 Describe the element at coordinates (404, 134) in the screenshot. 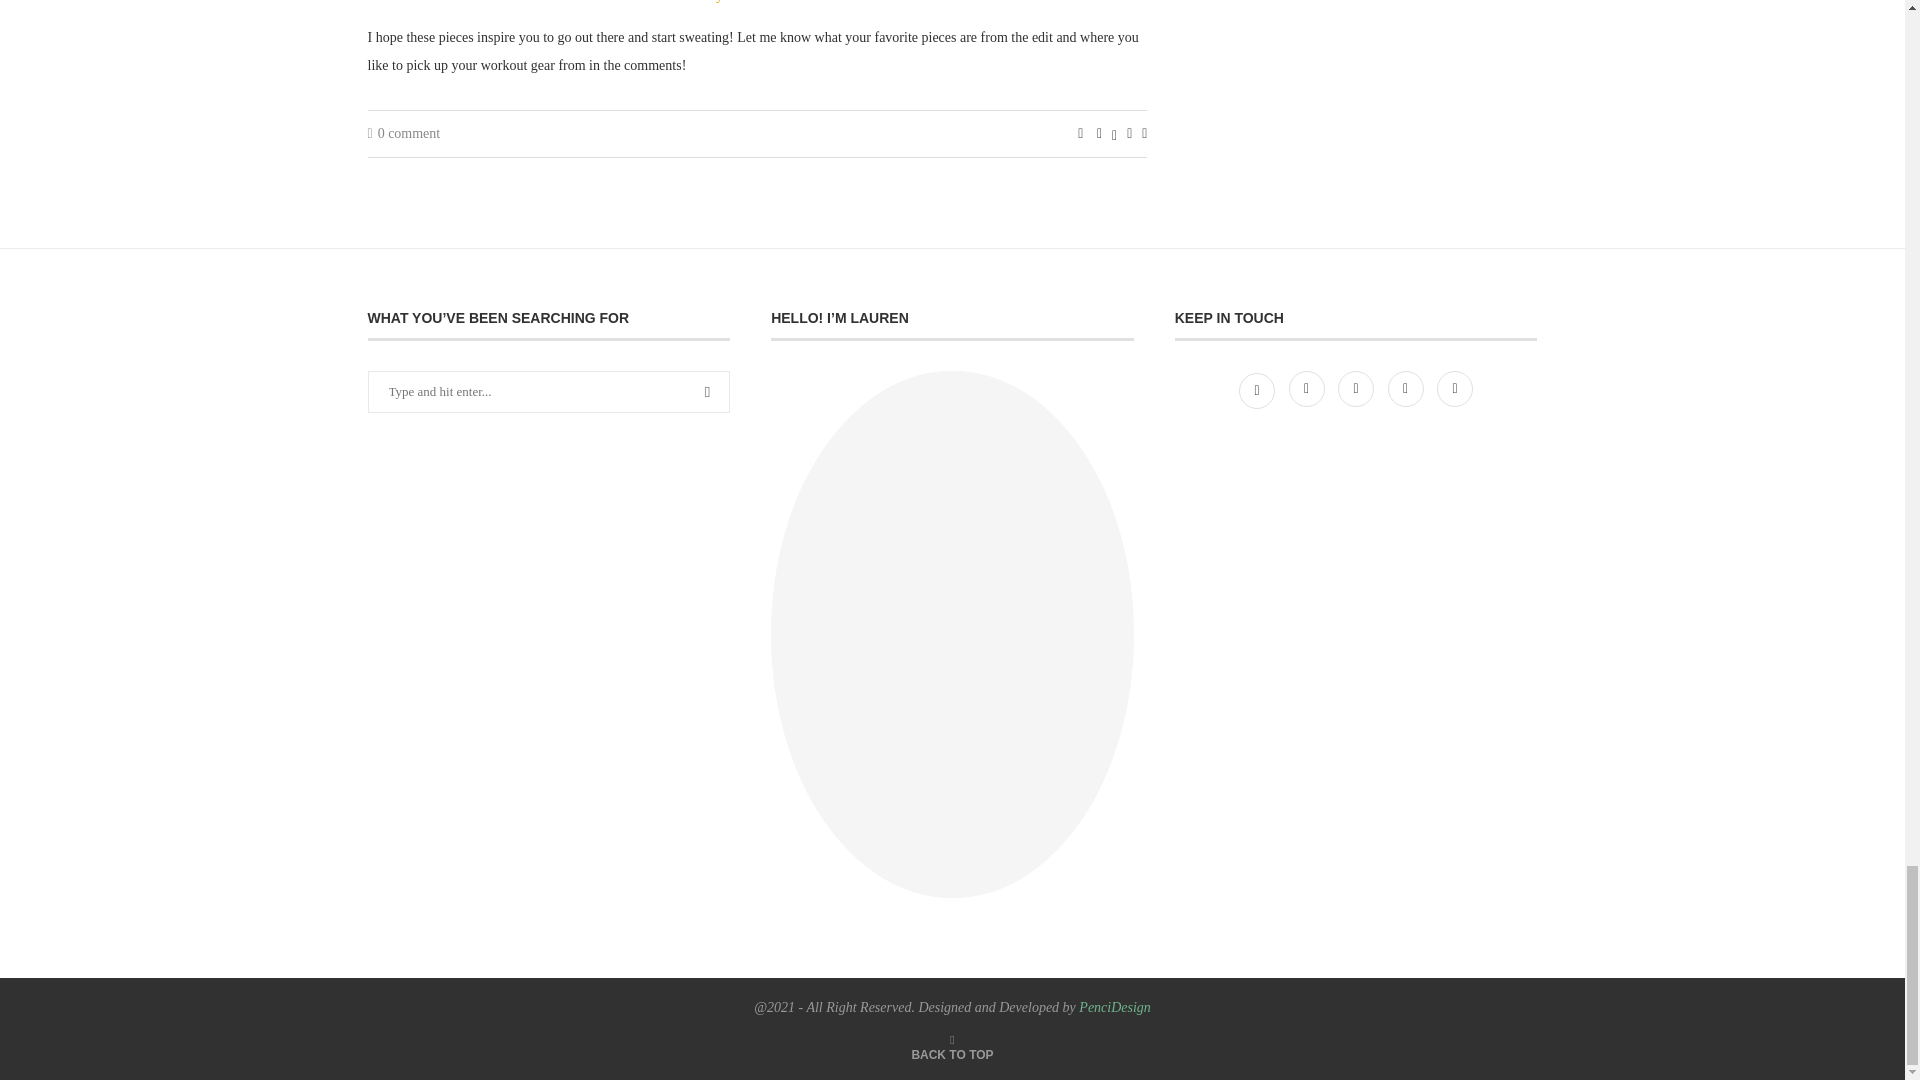

I see `0 comment` at that location.